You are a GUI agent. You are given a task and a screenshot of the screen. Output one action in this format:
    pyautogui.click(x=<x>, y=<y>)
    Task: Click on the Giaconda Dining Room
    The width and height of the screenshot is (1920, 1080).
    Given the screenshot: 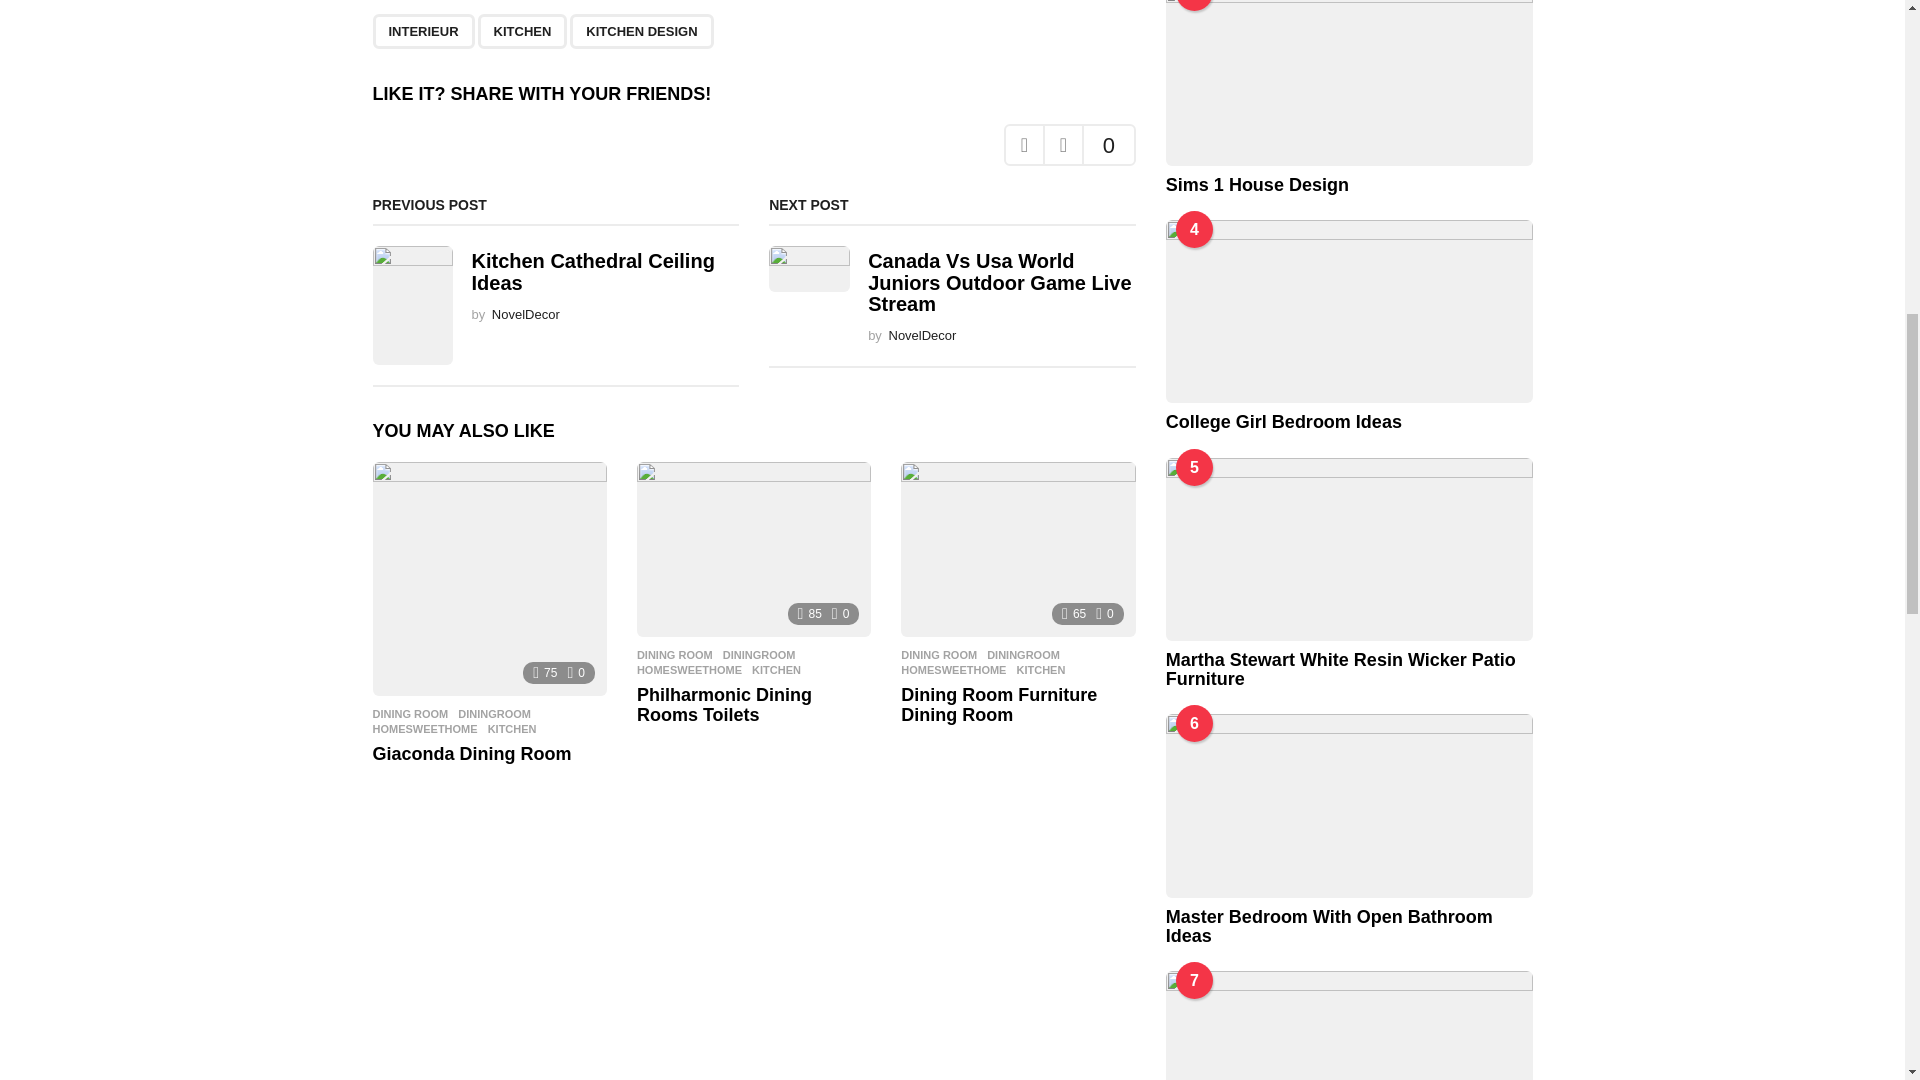 What is the action you would take?
    pyautogui.click(x=489, y=578)
    